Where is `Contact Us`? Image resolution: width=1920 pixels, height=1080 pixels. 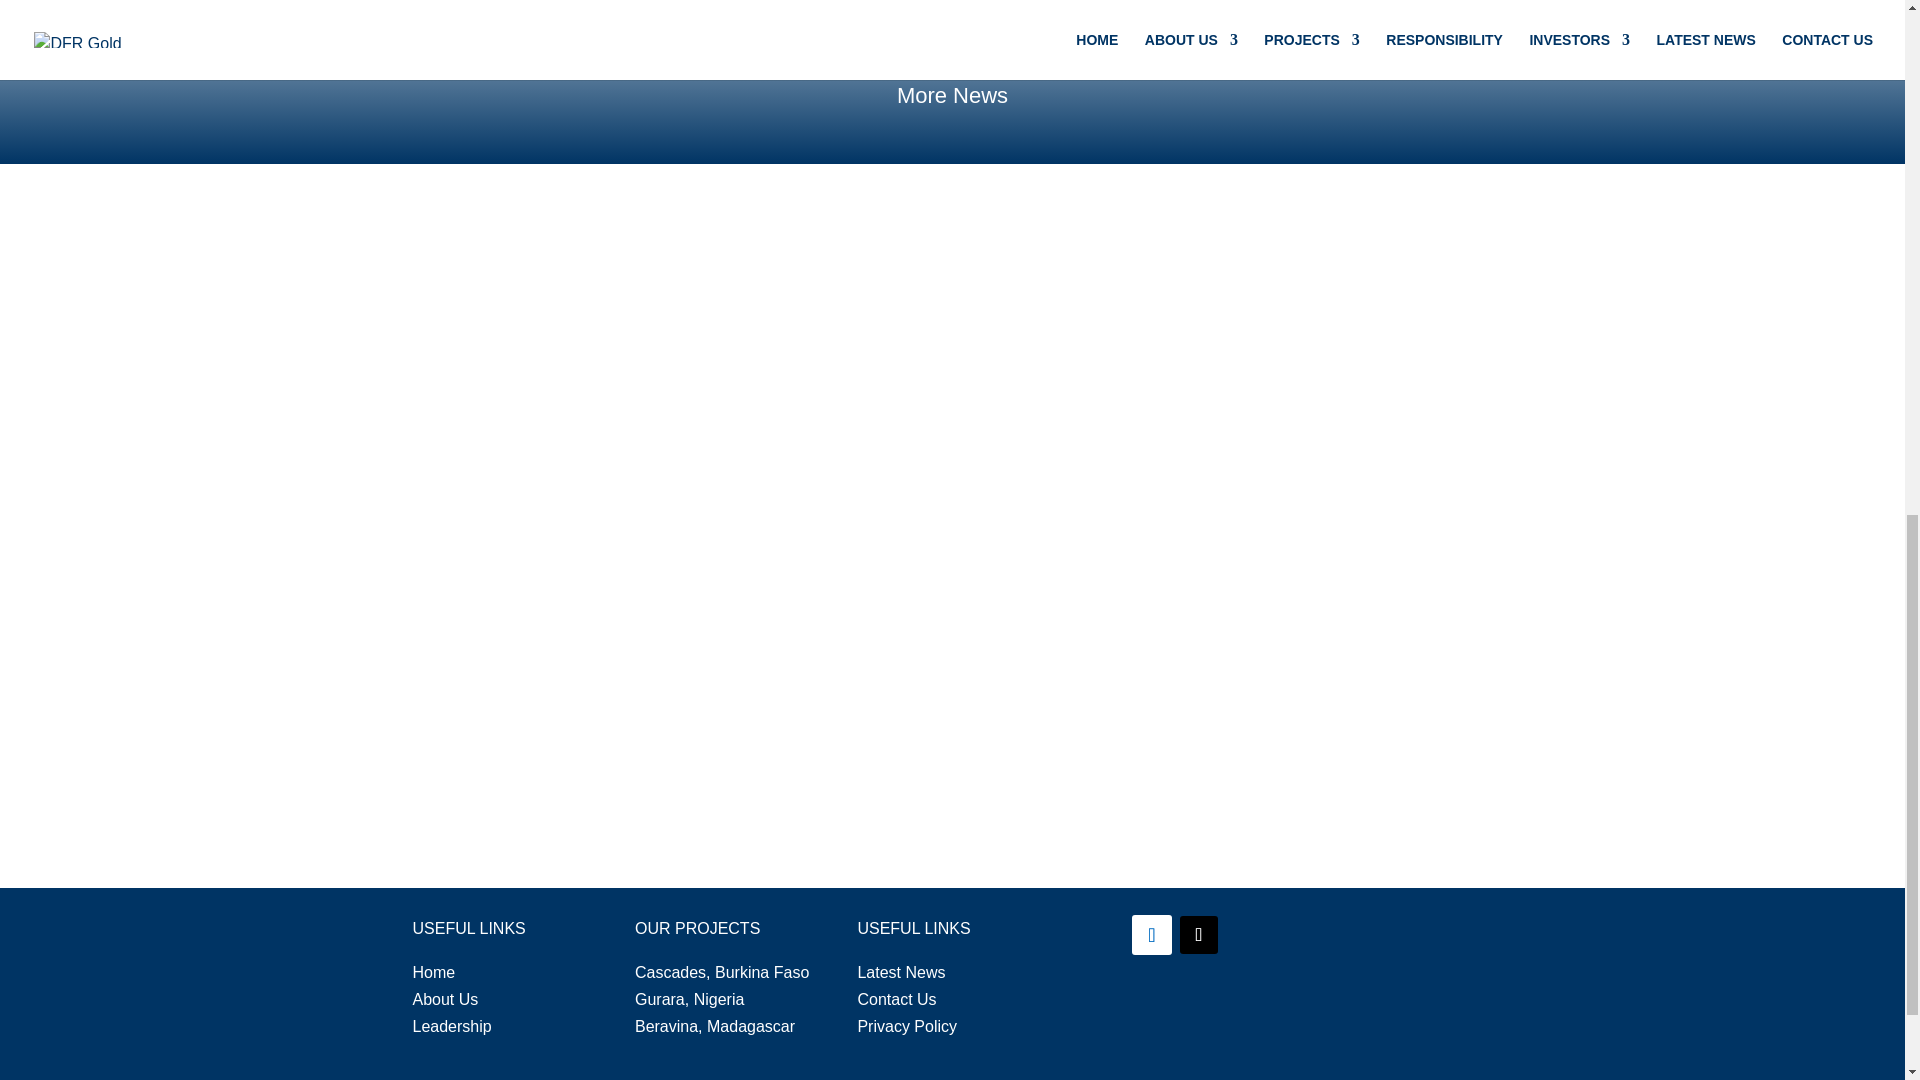 Contact Us is located at coordinates (896, 999).